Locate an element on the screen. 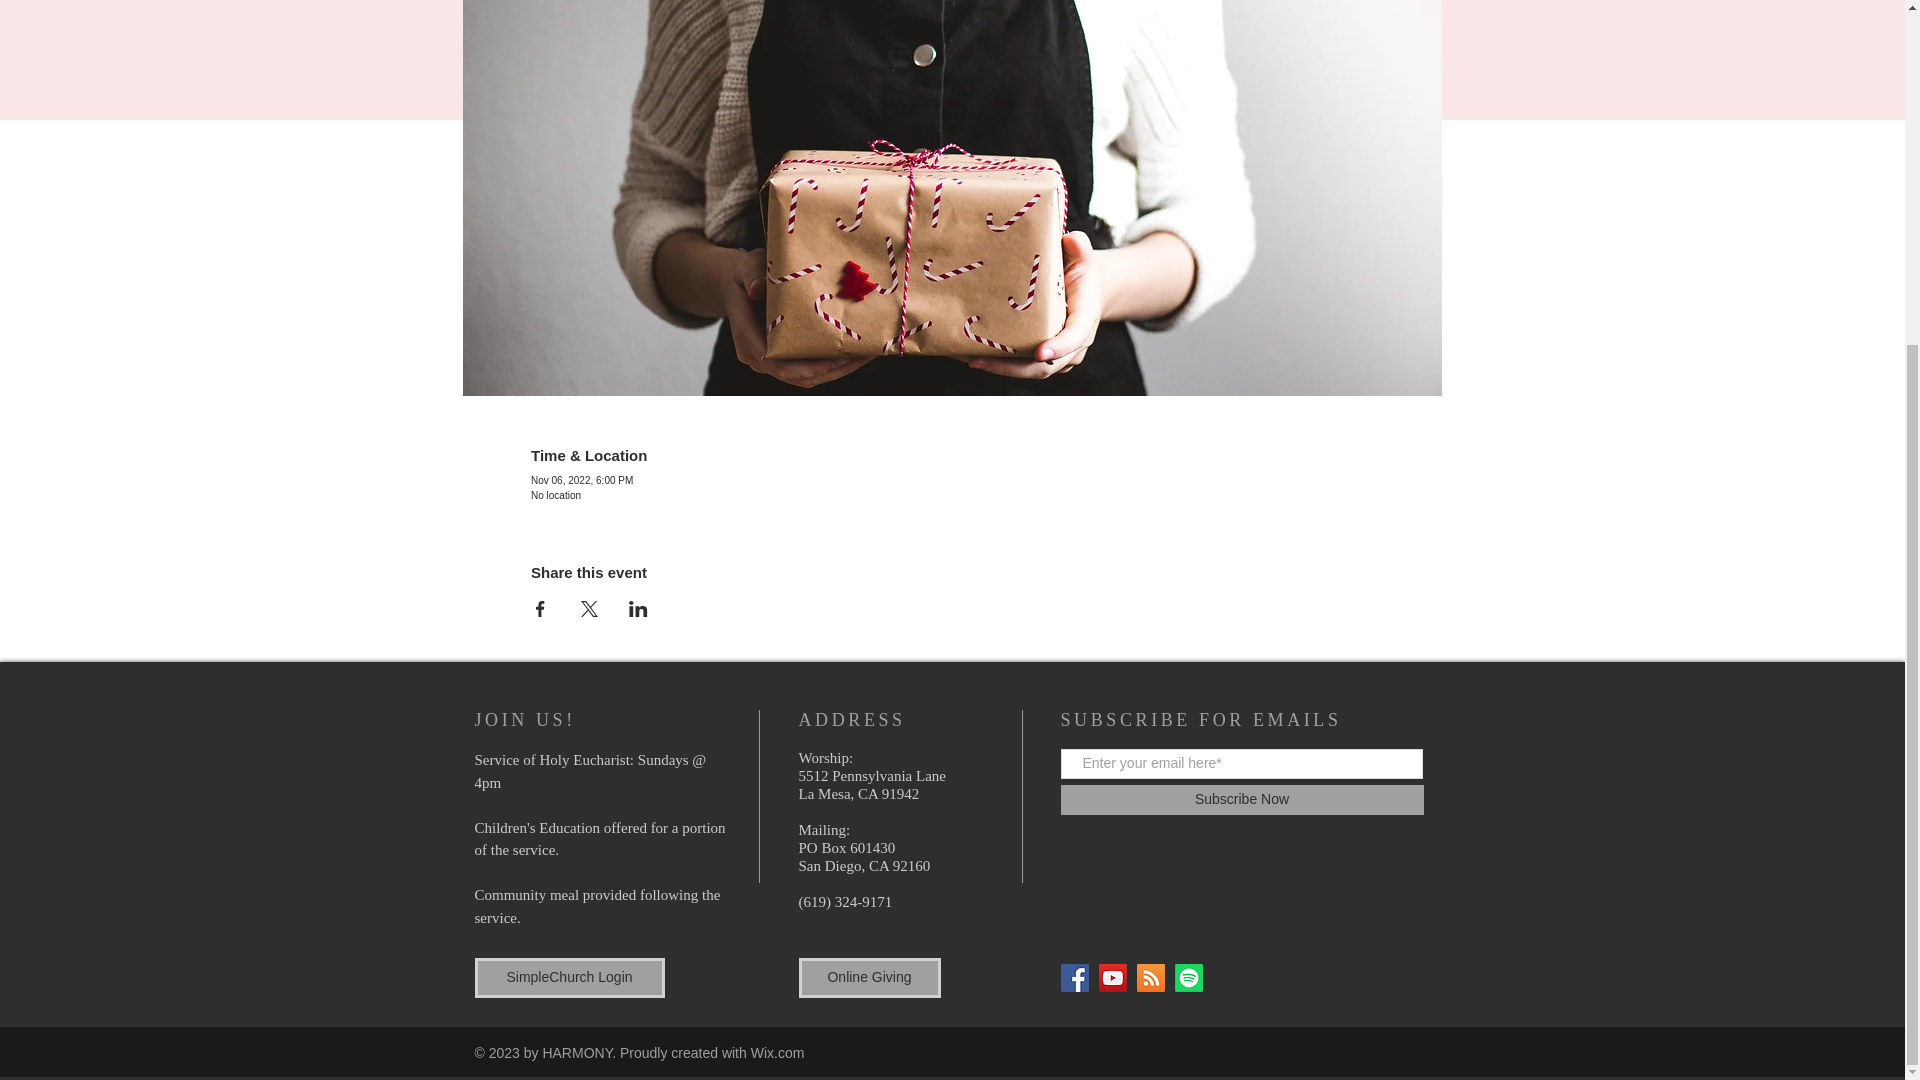  Subscribe Now is located at coordinates (1240, 800).